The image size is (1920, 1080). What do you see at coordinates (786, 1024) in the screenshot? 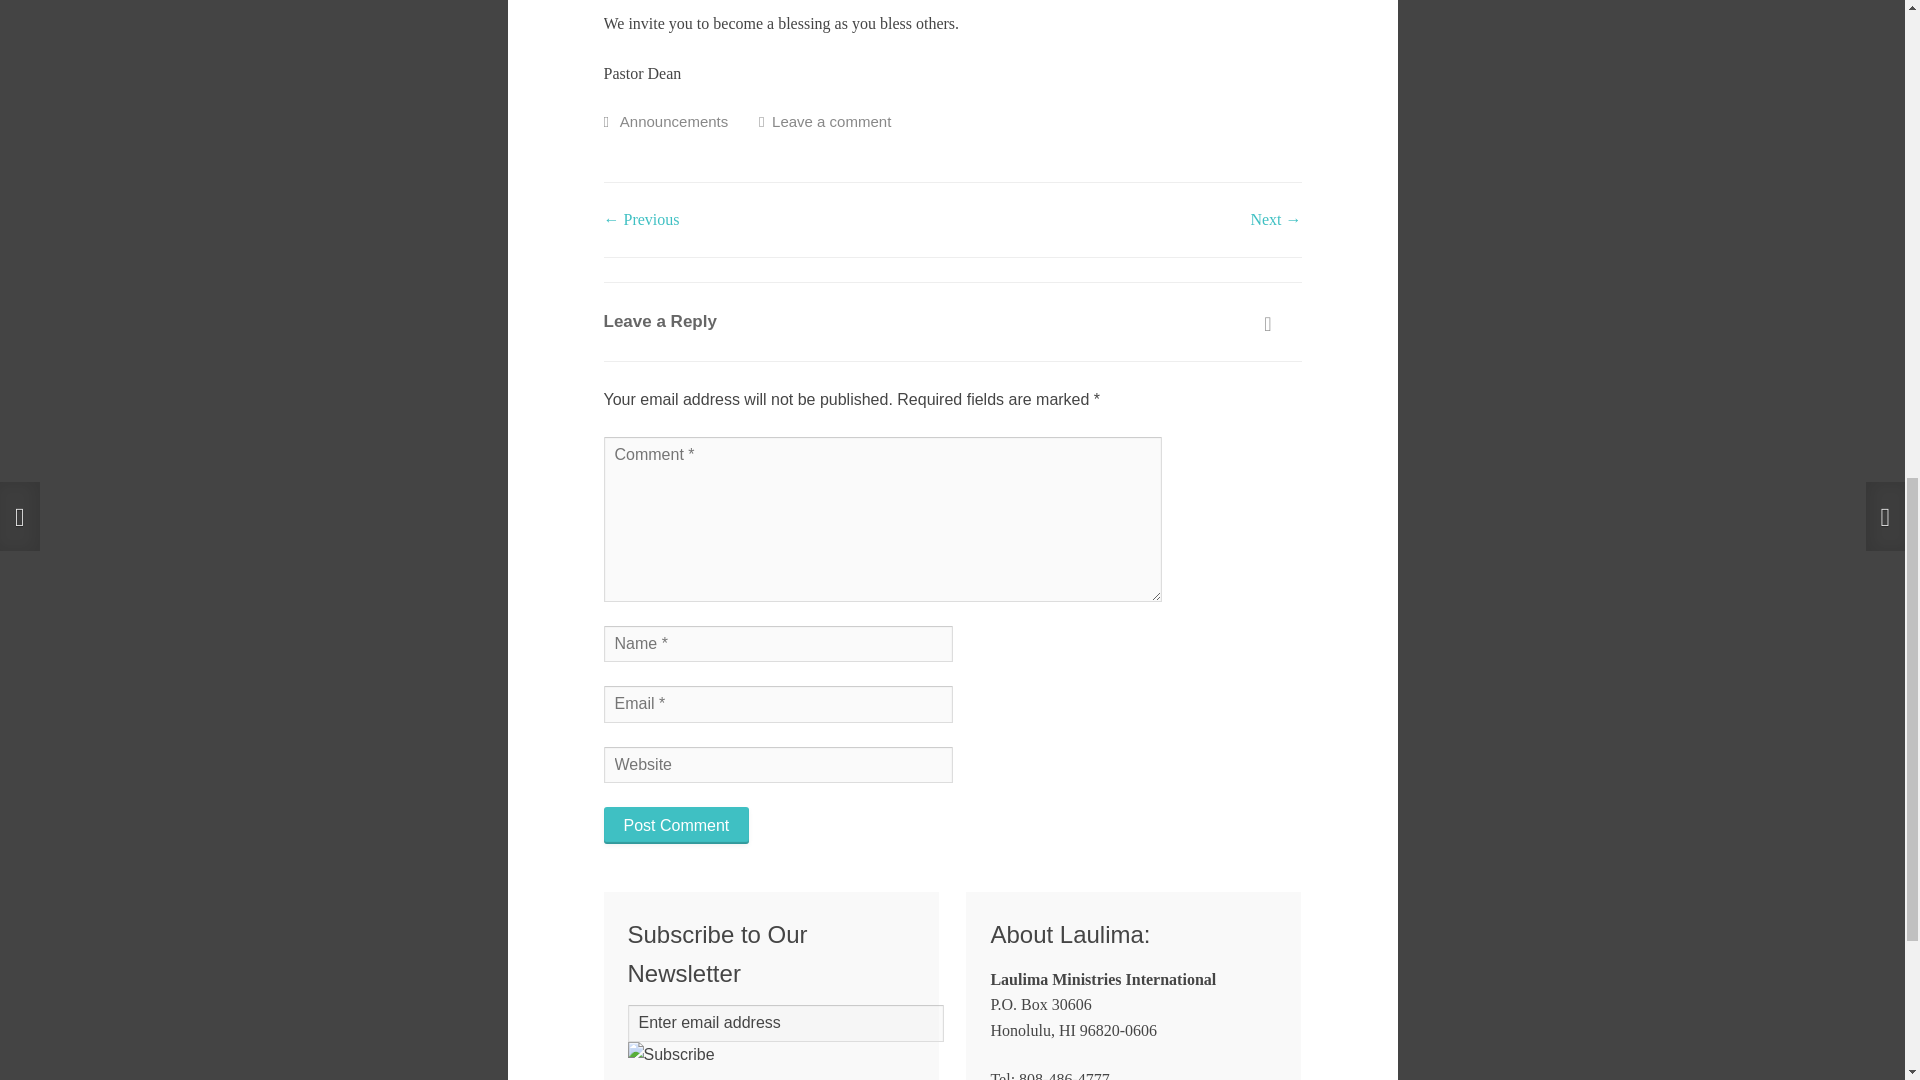
I see `Enter email address` at bounding box center [786, 1024].